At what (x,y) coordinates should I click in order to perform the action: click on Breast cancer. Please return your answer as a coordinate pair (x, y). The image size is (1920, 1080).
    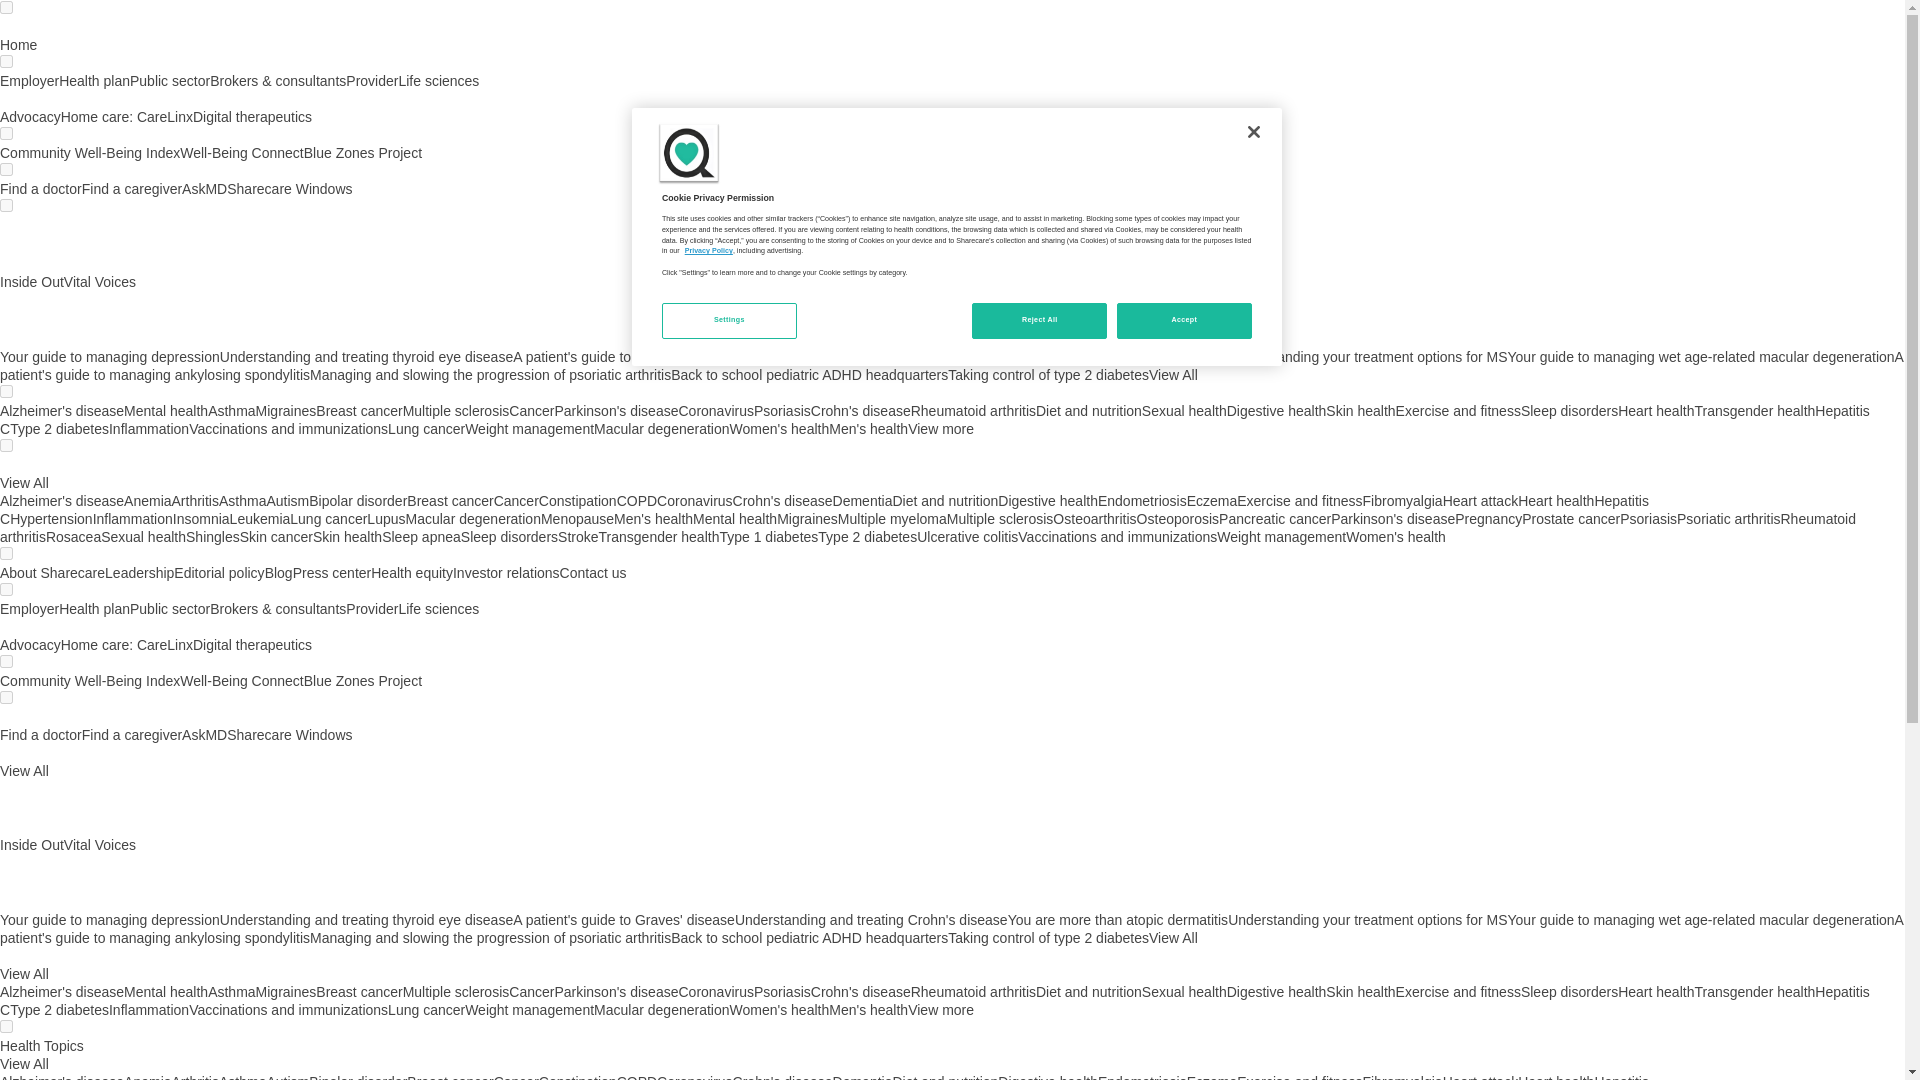
    Looking at the image, I should click on (358, 410).